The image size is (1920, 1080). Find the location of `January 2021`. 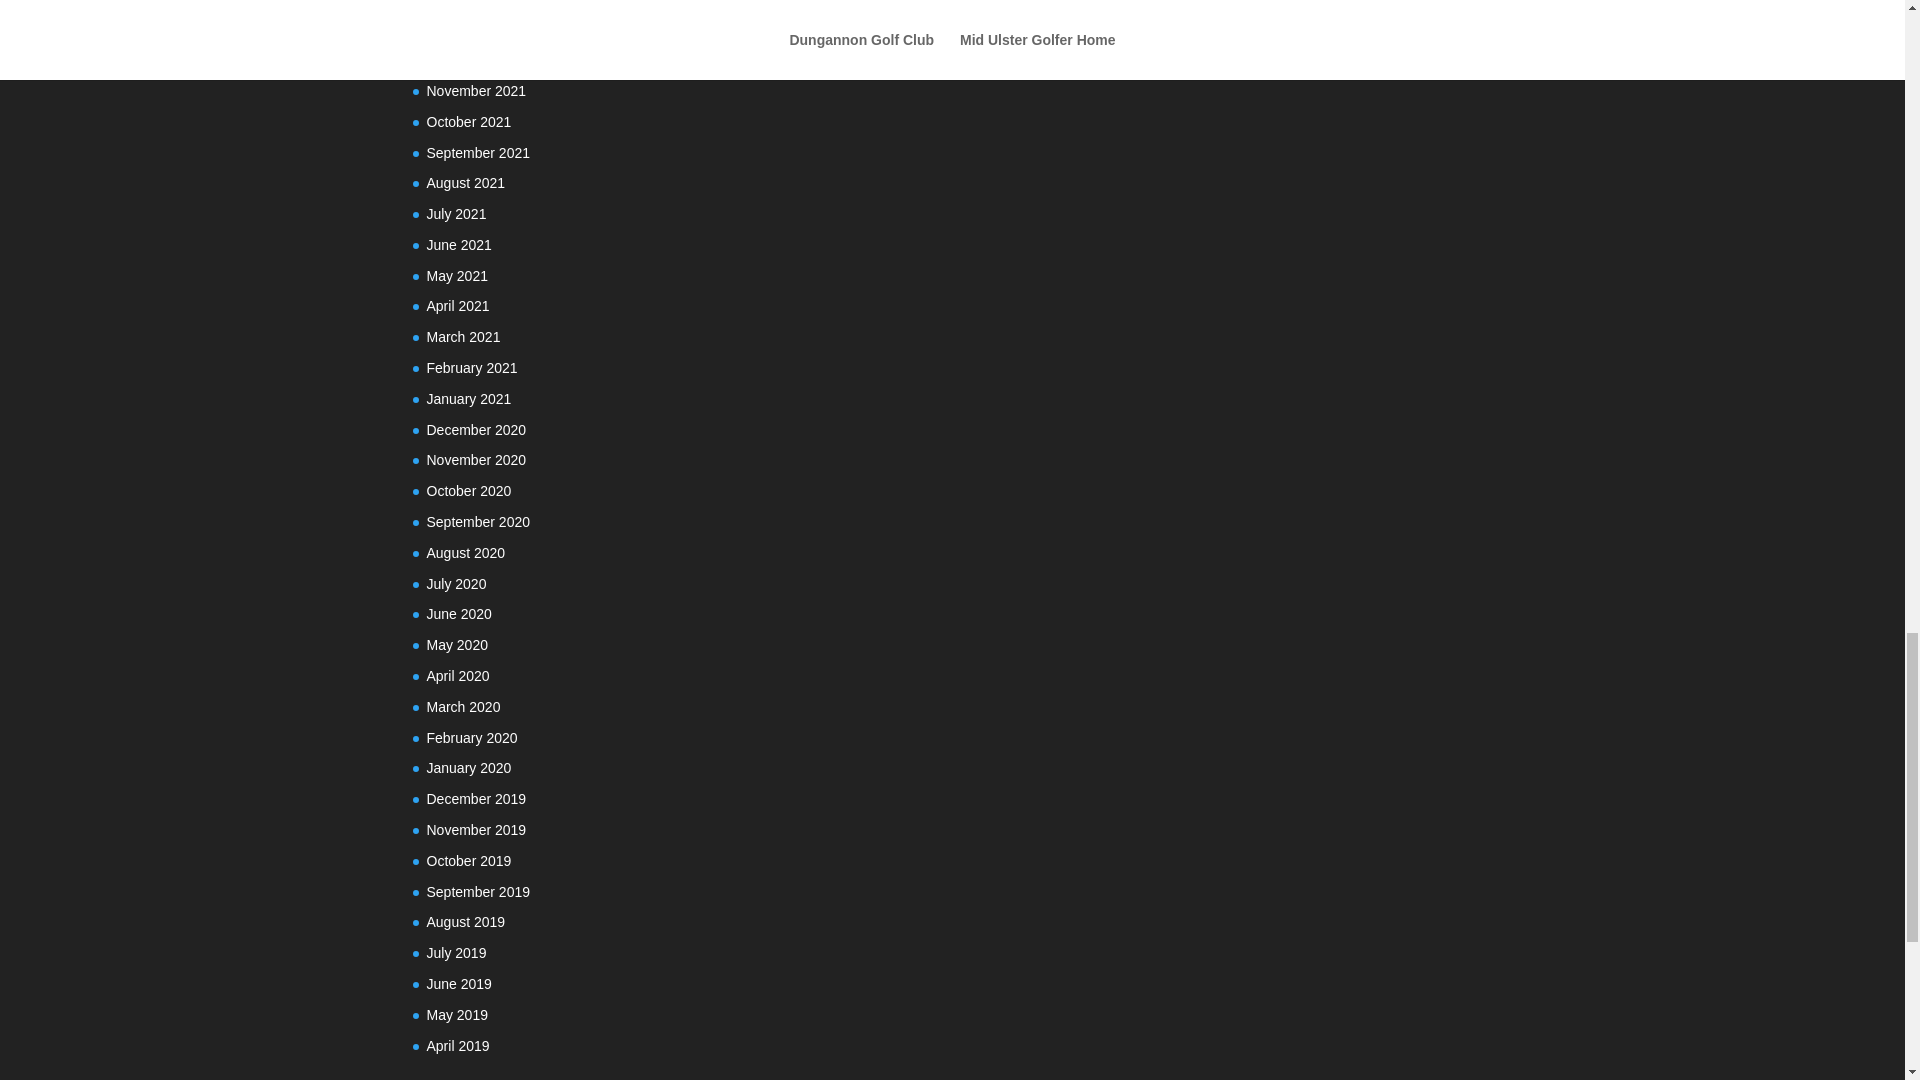

January 2021 is located at coordinates (468, 398).